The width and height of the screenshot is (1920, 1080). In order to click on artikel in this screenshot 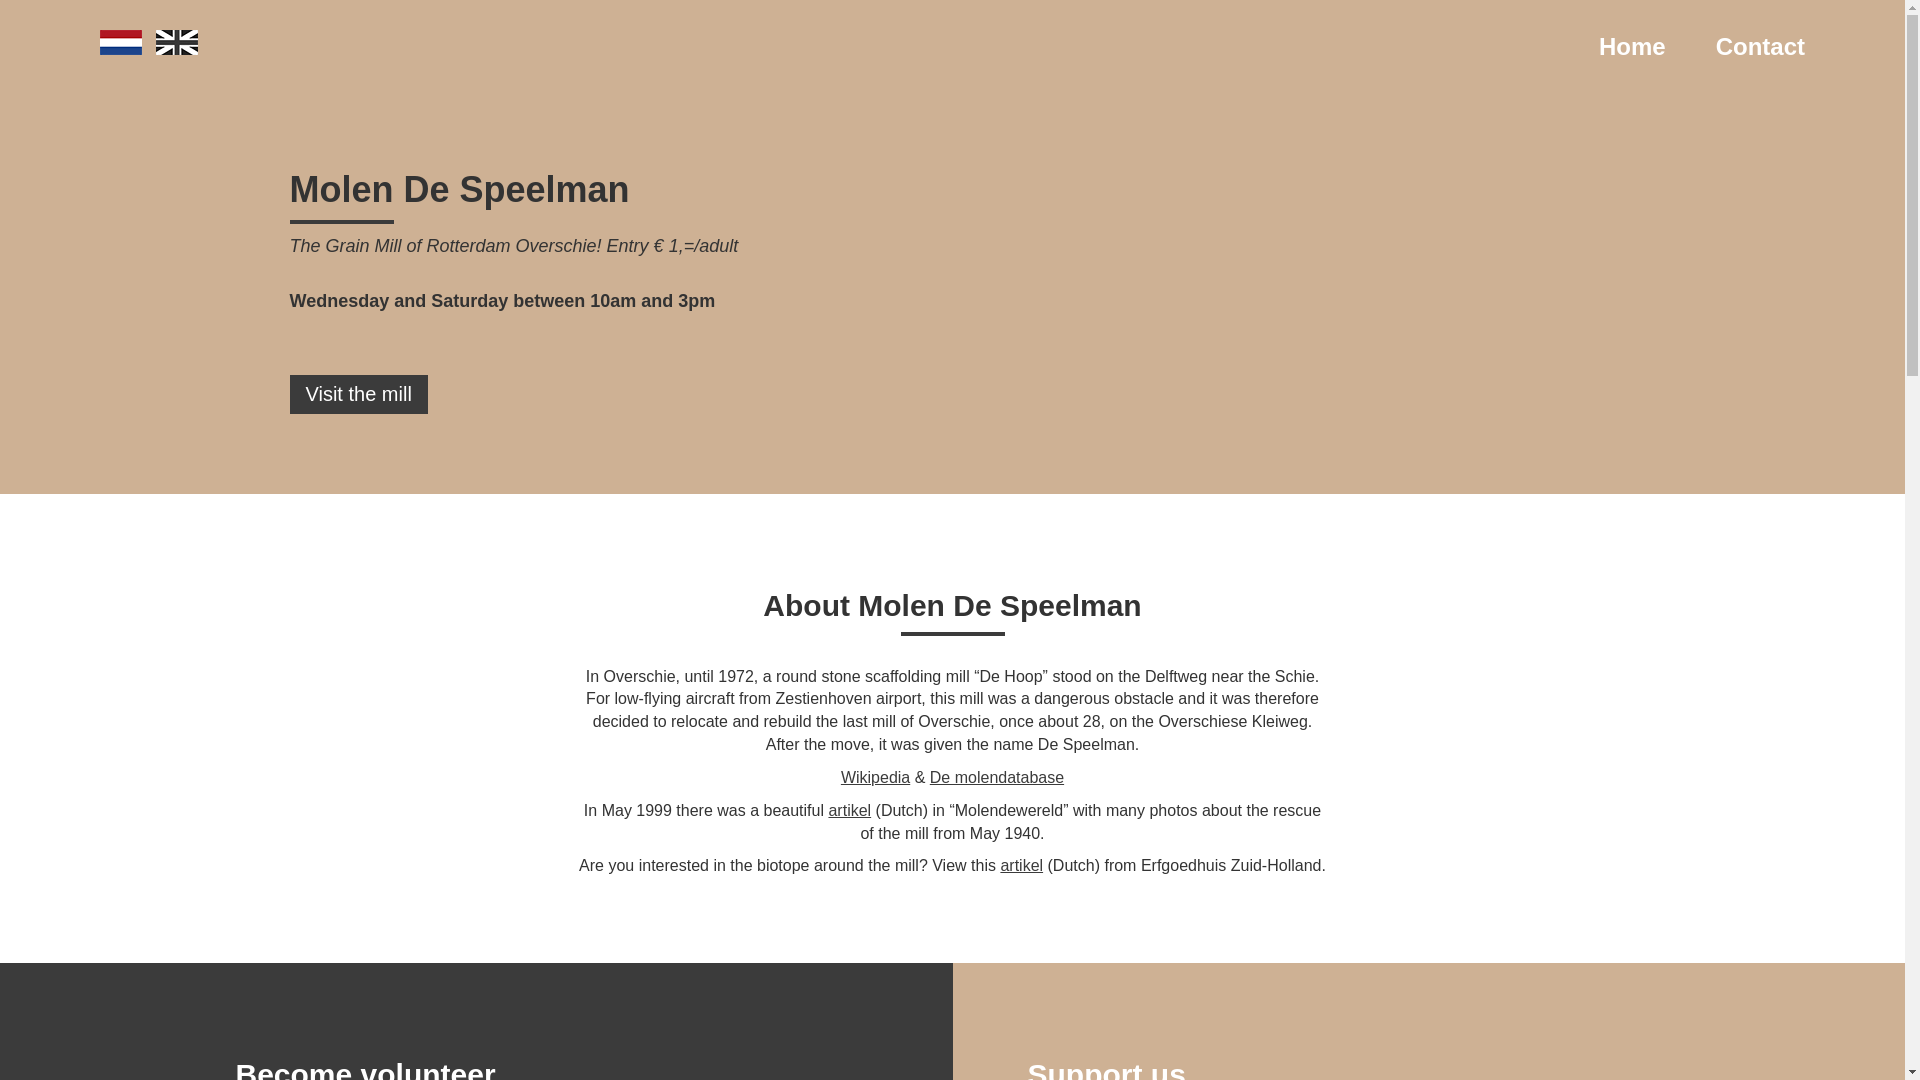, I will do `click(1021, 865)`.